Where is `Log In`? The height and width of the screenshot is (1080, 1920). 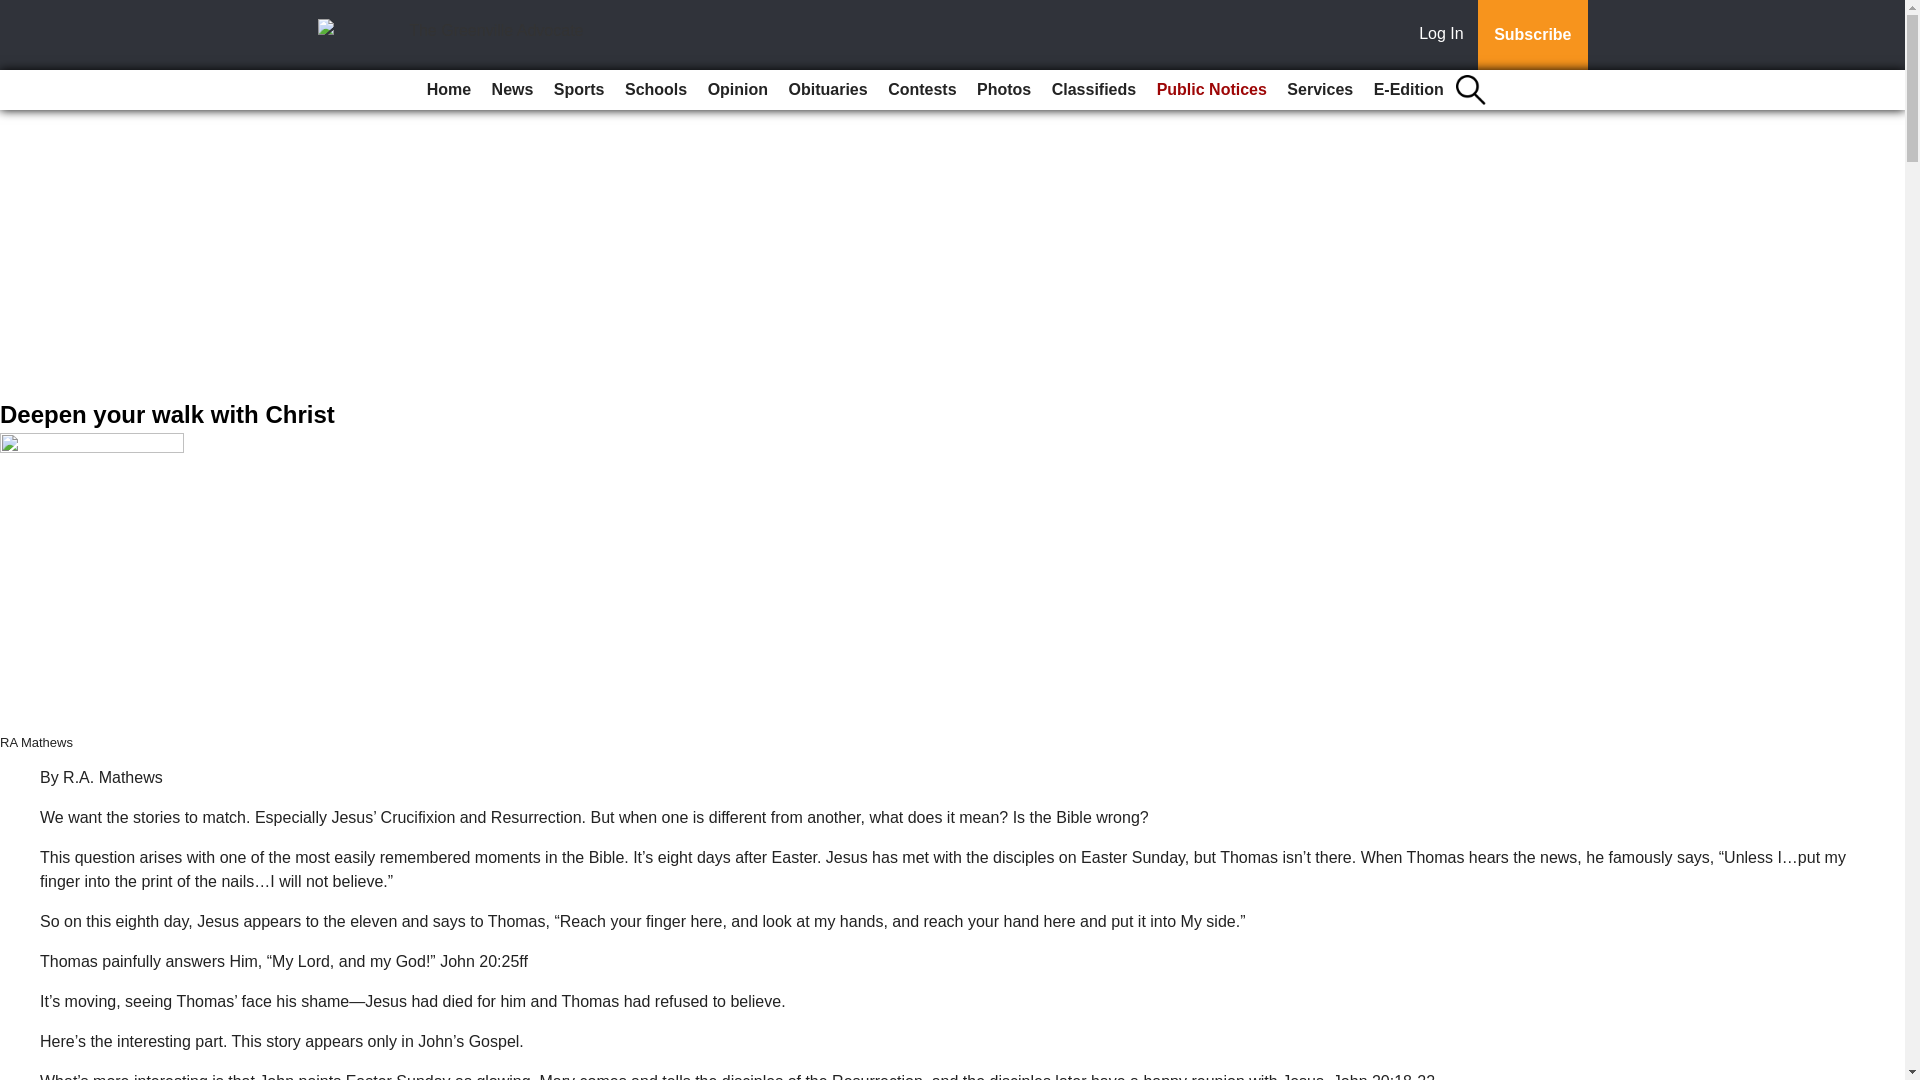 Log In is located at coordinates (1445, 35).